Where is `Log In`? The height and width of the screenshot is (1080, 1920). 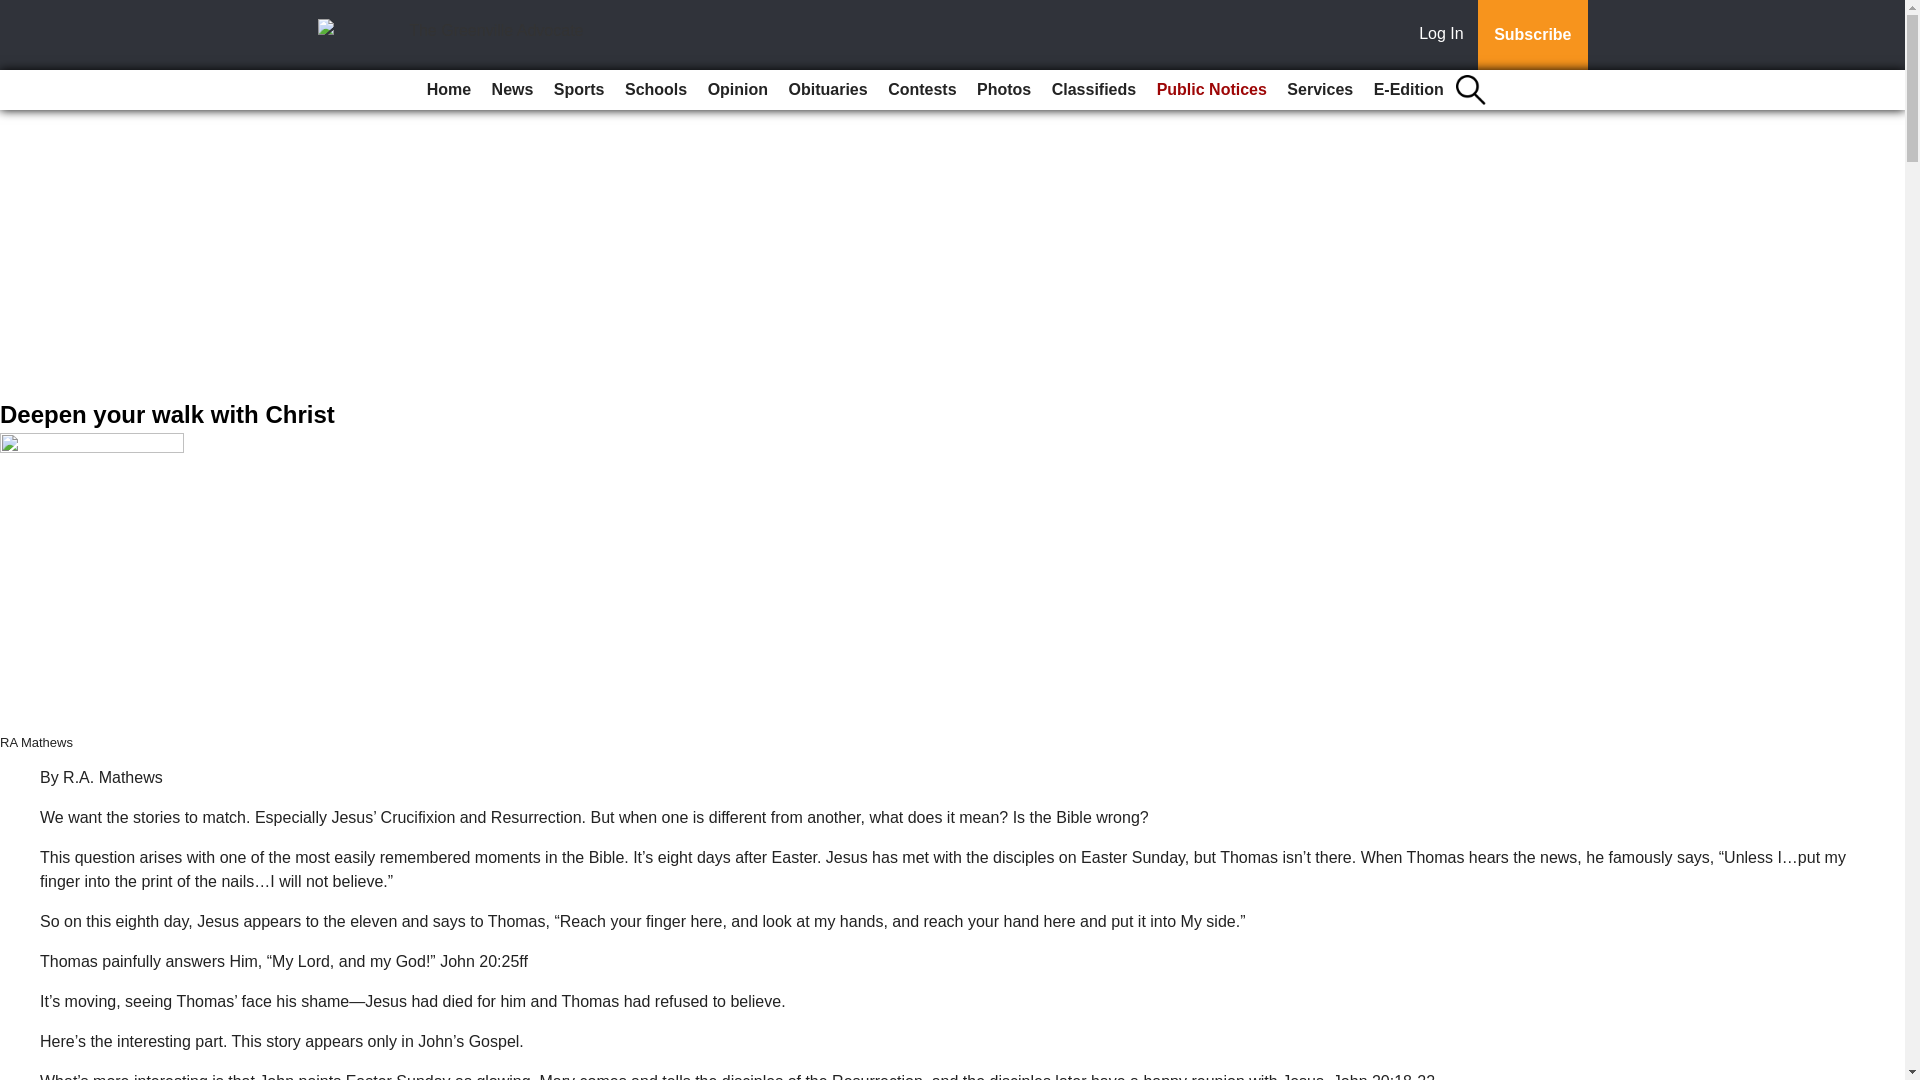 Log In is located at coordinates (1445, 35).